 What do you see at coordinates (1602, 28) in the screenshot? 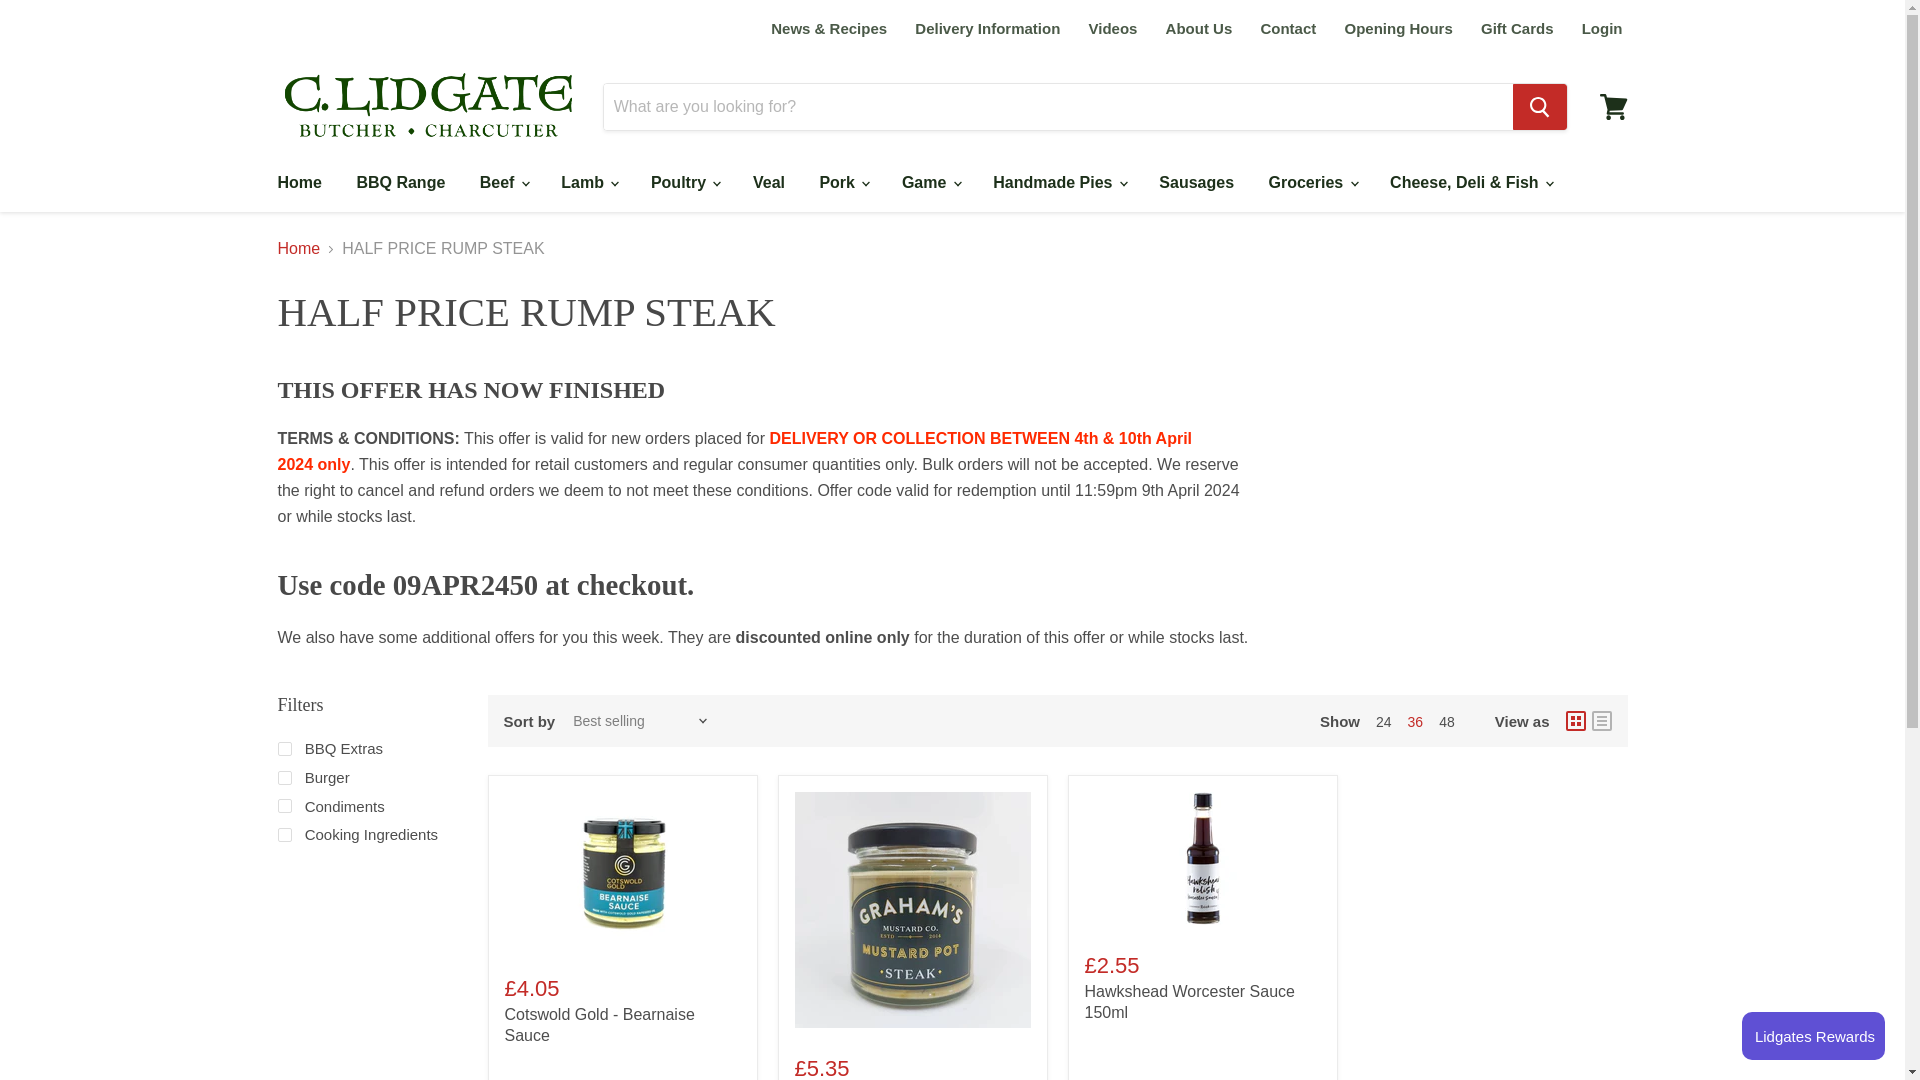
I see `Login` at bounding box center [1602, 28].